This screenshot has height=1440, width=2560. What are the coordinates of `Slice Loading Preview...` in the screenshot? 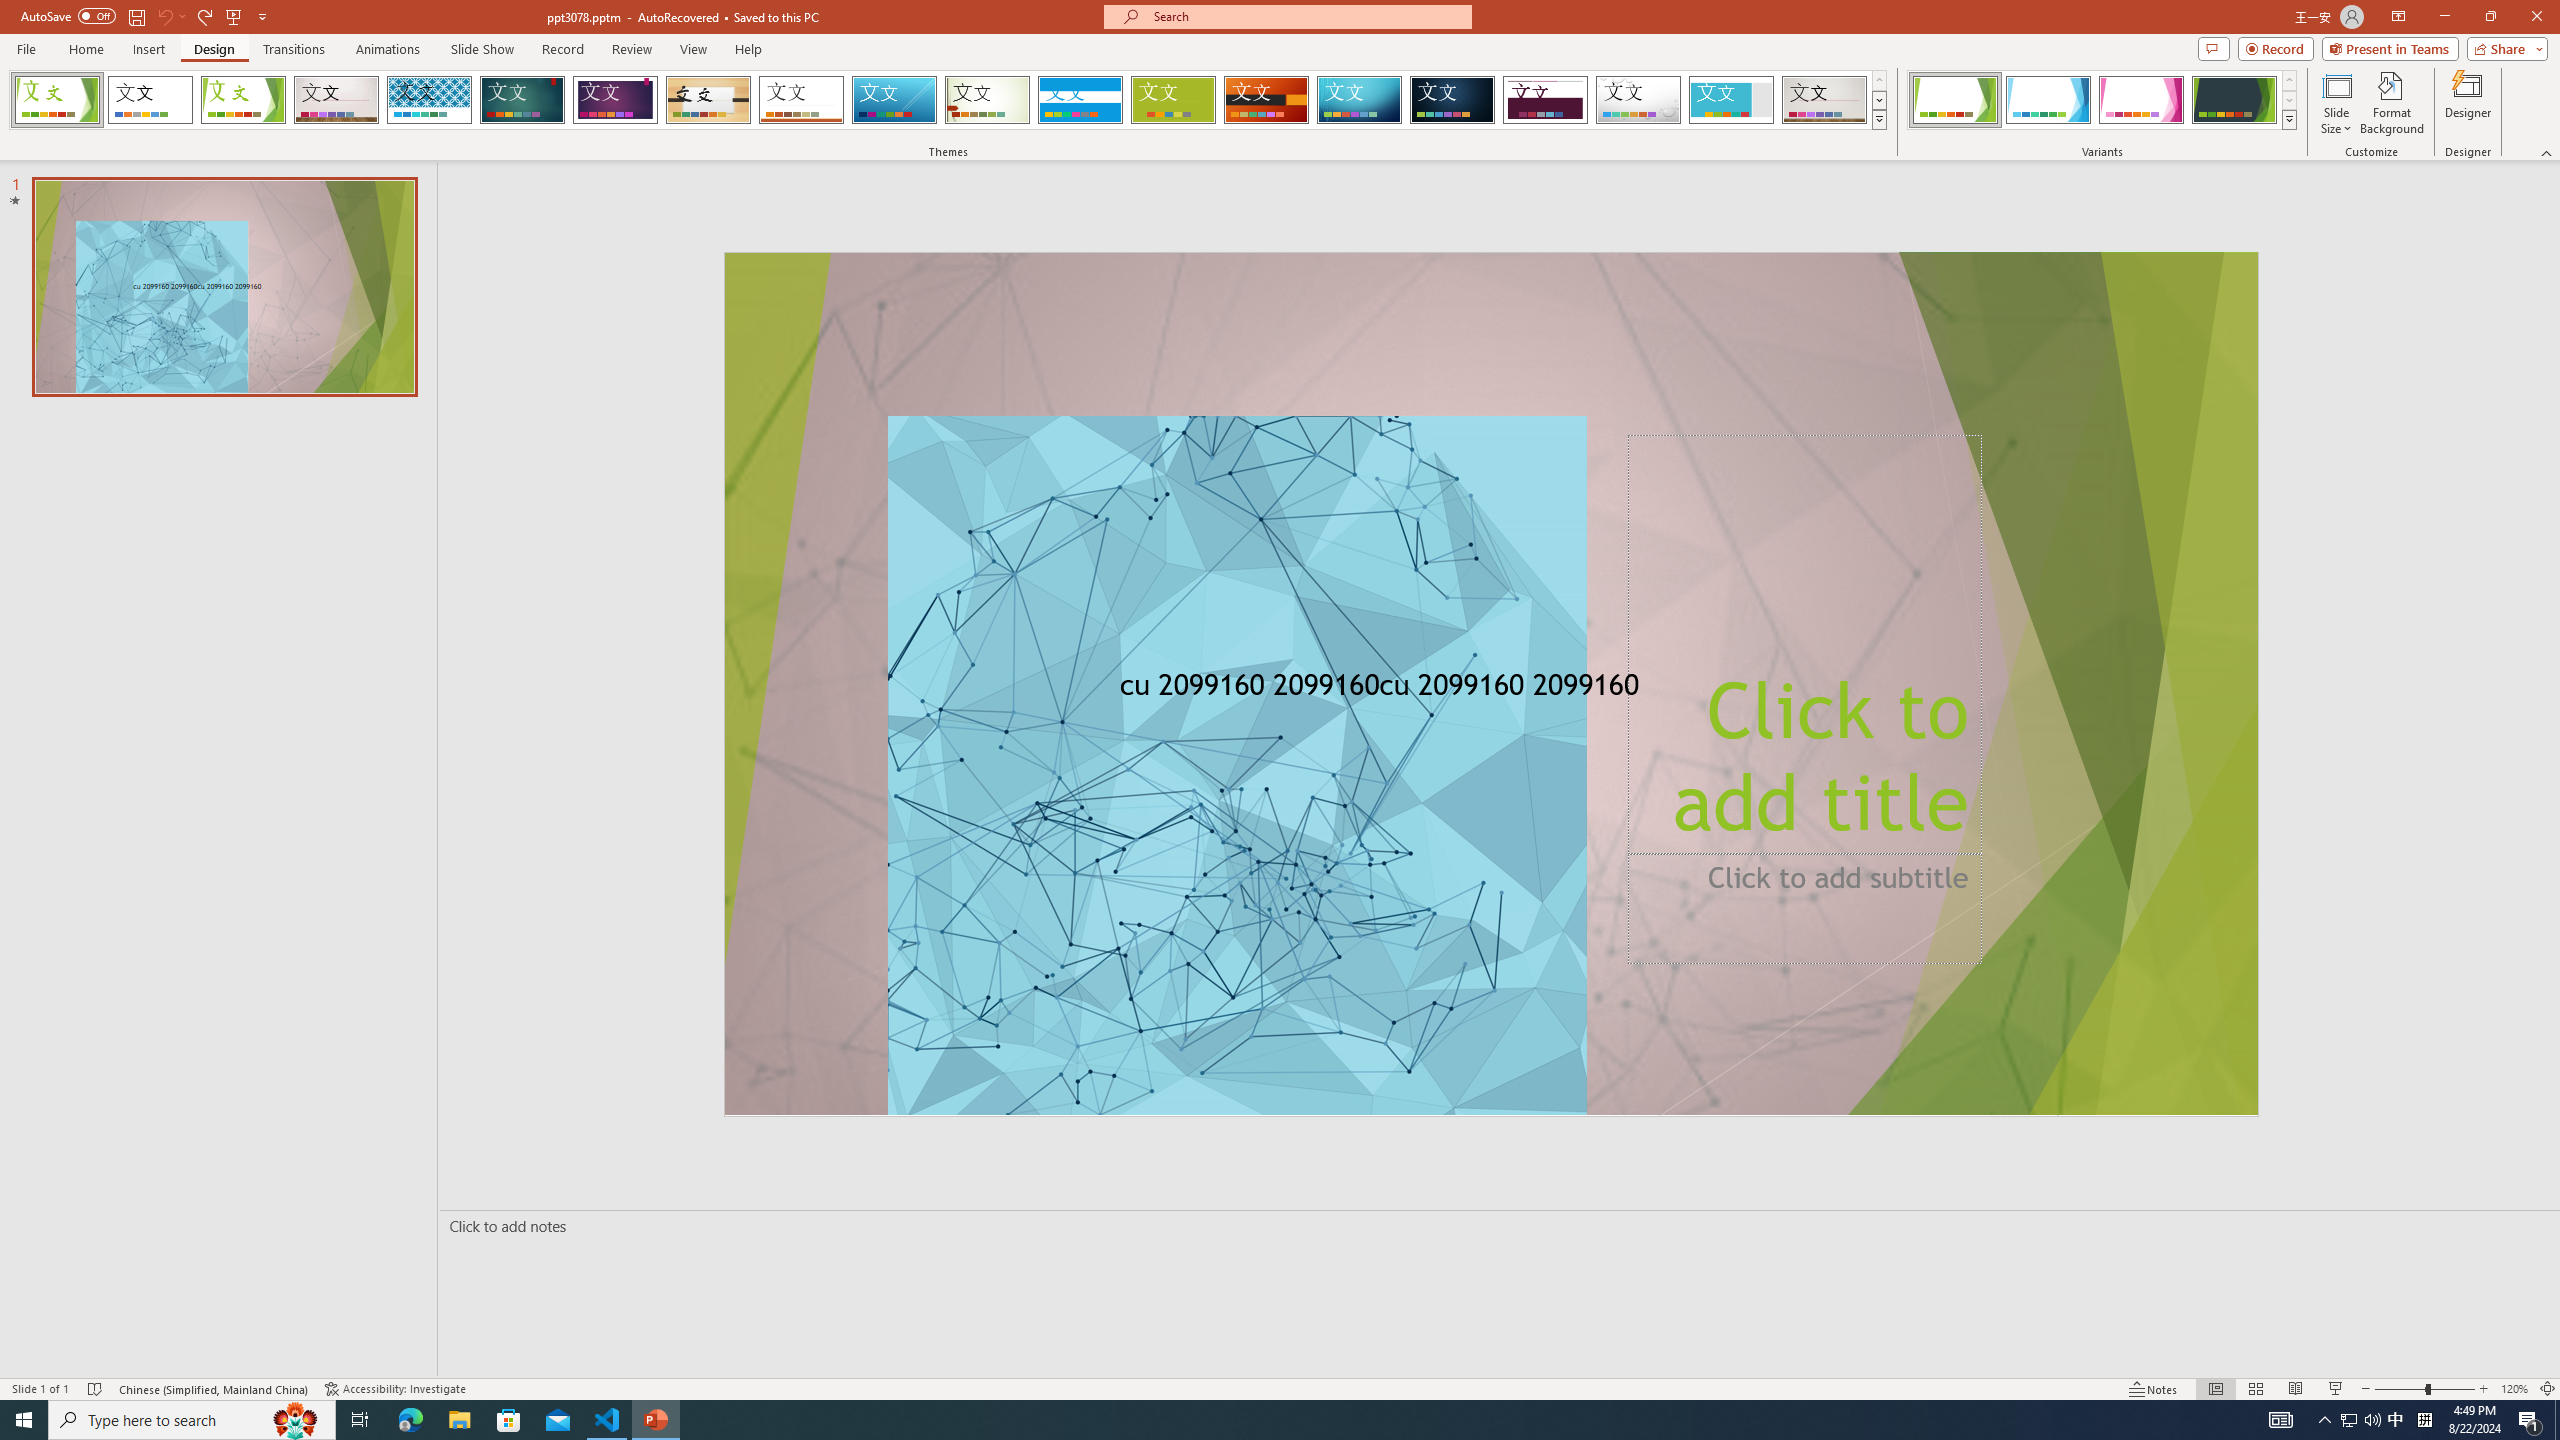 It's located at (894, 100).